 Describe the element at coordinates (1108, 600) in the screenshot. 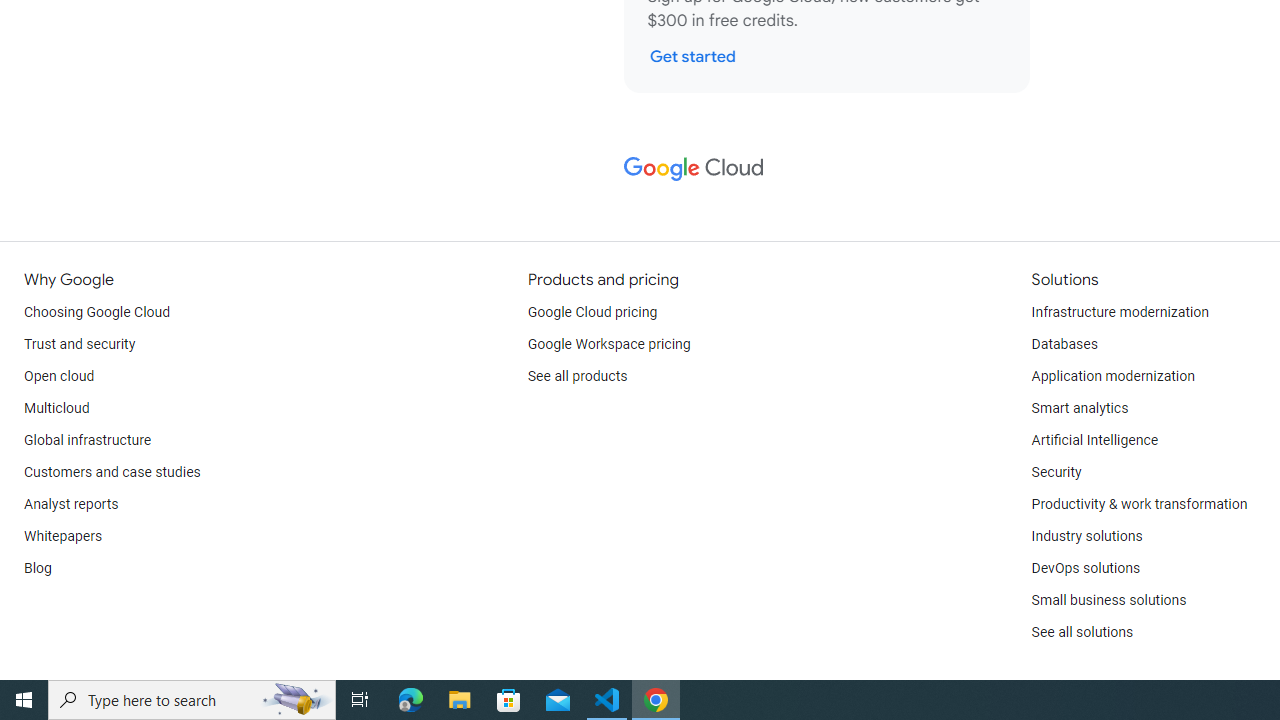

I see `Small business solutions` at that location.